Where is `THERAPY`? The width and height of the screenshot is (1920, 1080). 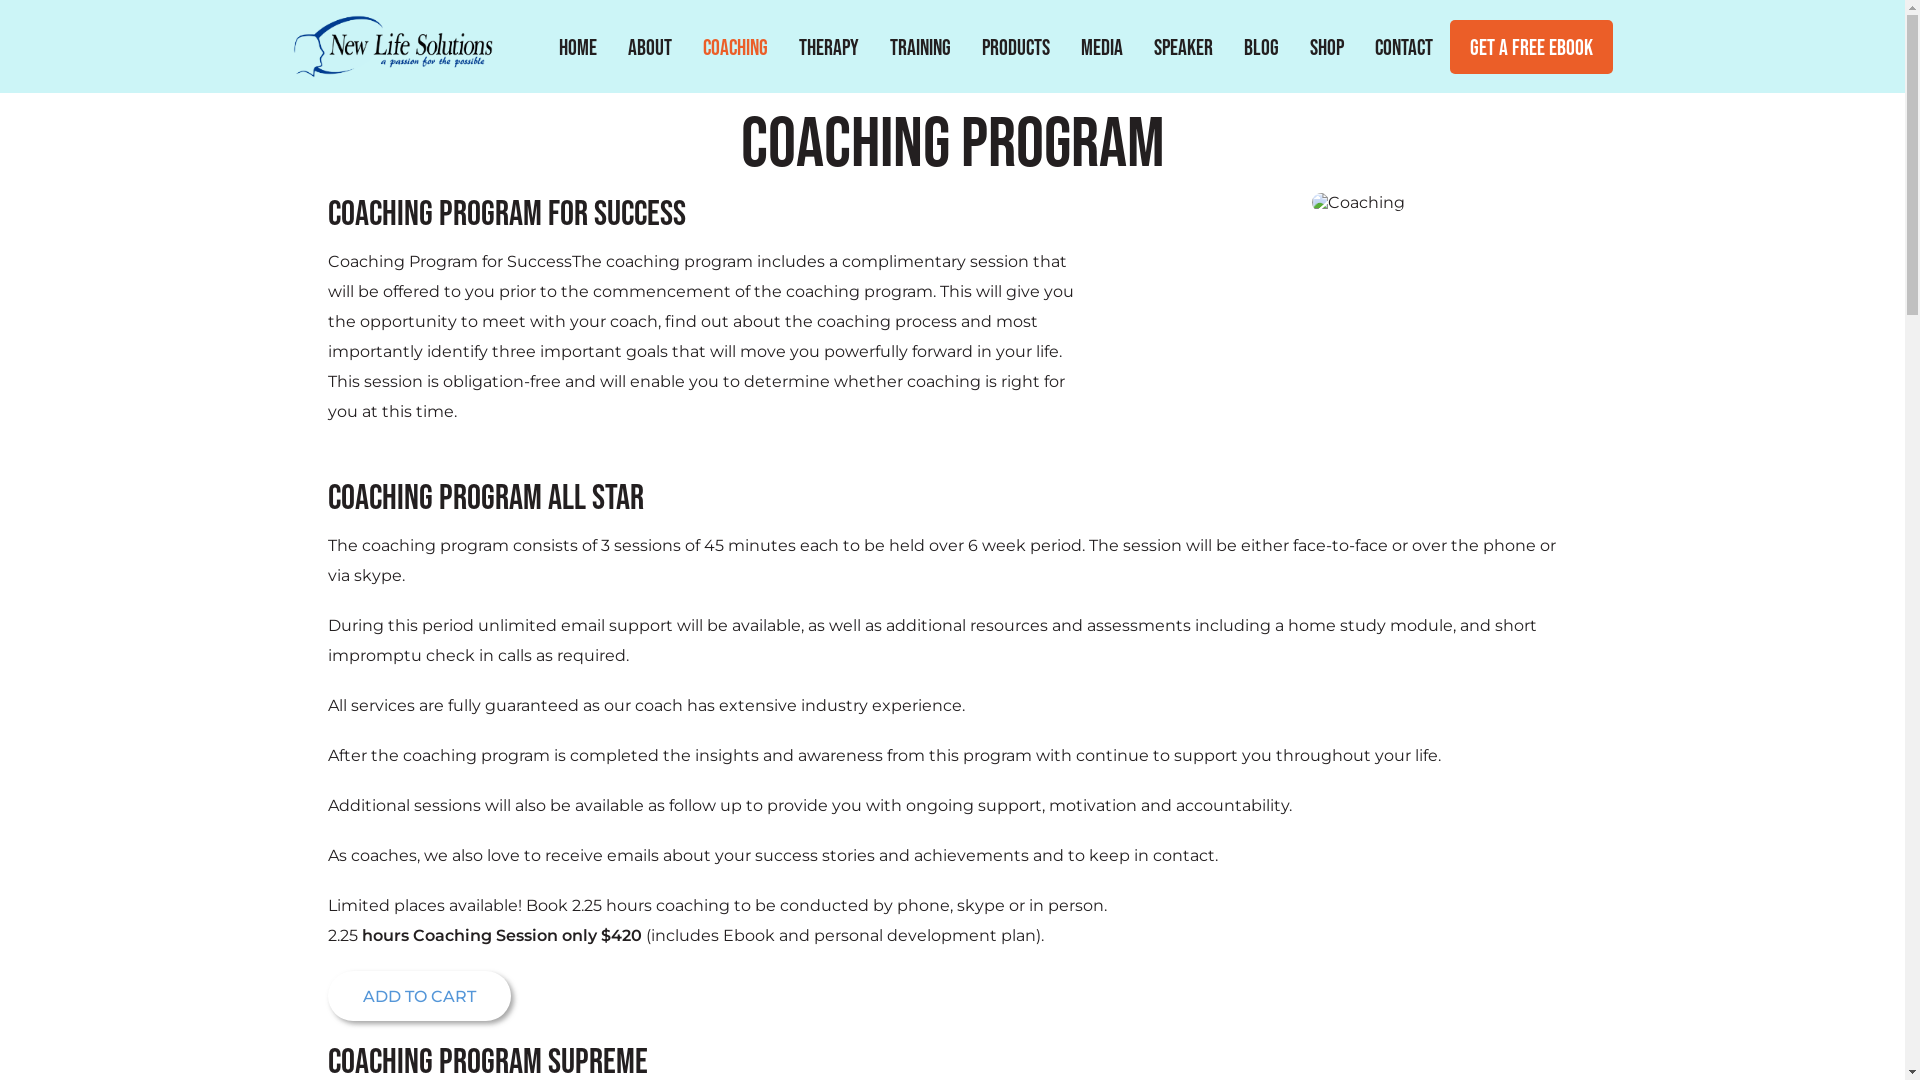 THERAPY is located at coordinates (829, 47).